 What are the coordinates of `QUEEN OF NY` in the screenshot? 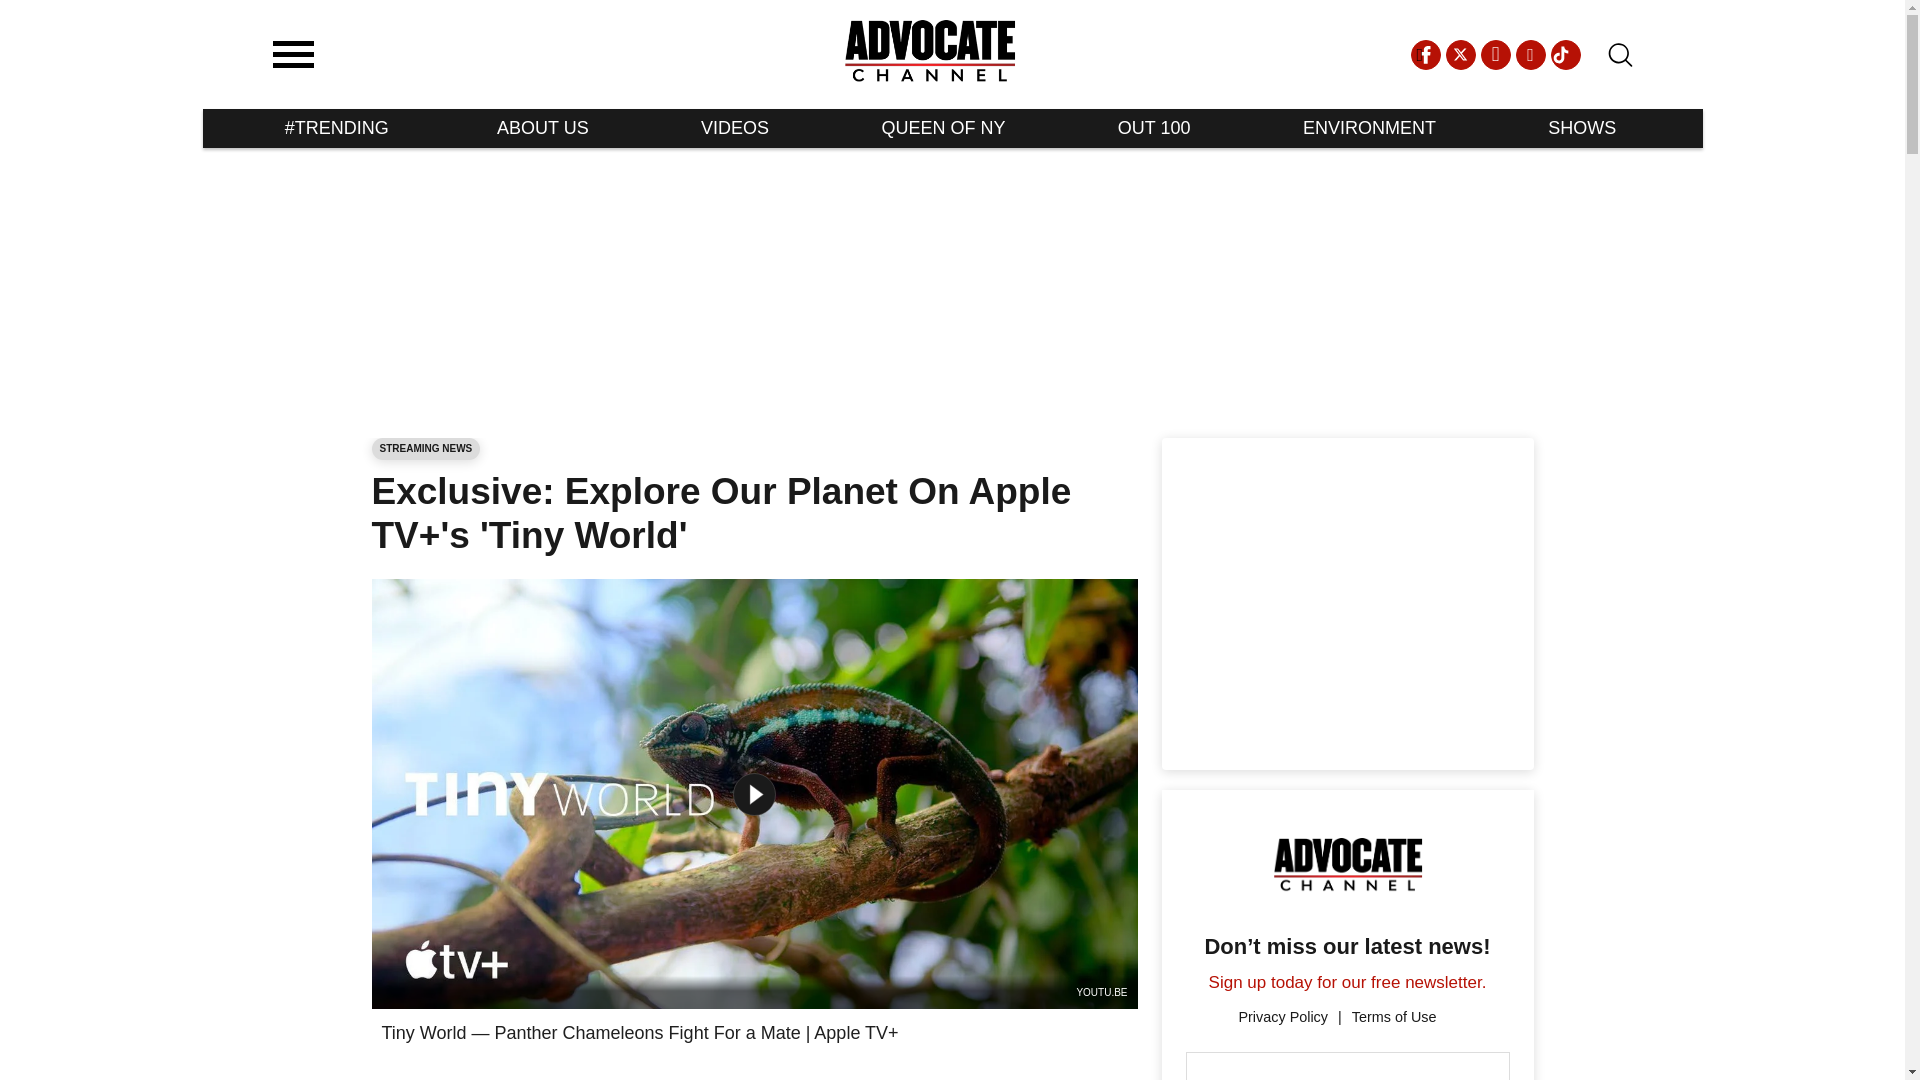 It's located at (943, 128).